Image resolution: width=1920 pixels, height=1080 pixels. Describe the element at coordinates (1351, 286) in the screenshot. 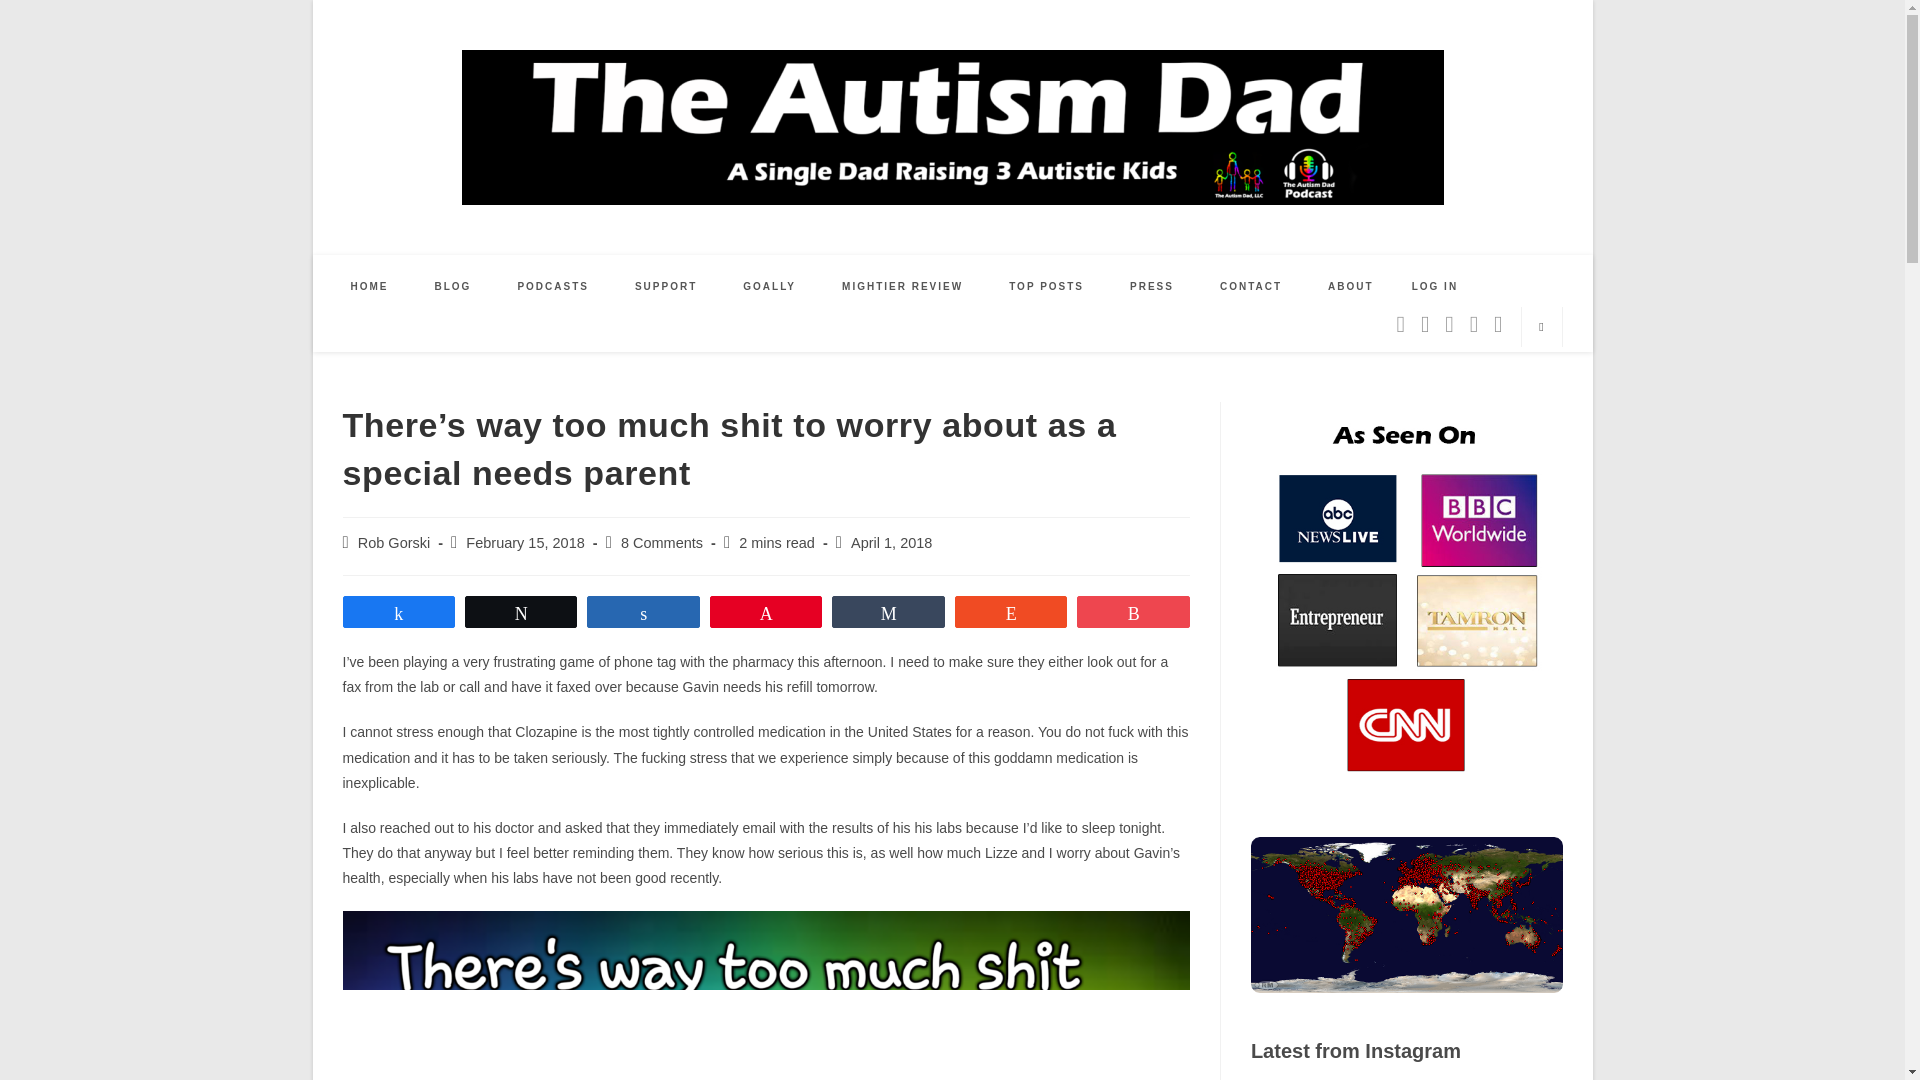

I see `ABOUT` at that location.